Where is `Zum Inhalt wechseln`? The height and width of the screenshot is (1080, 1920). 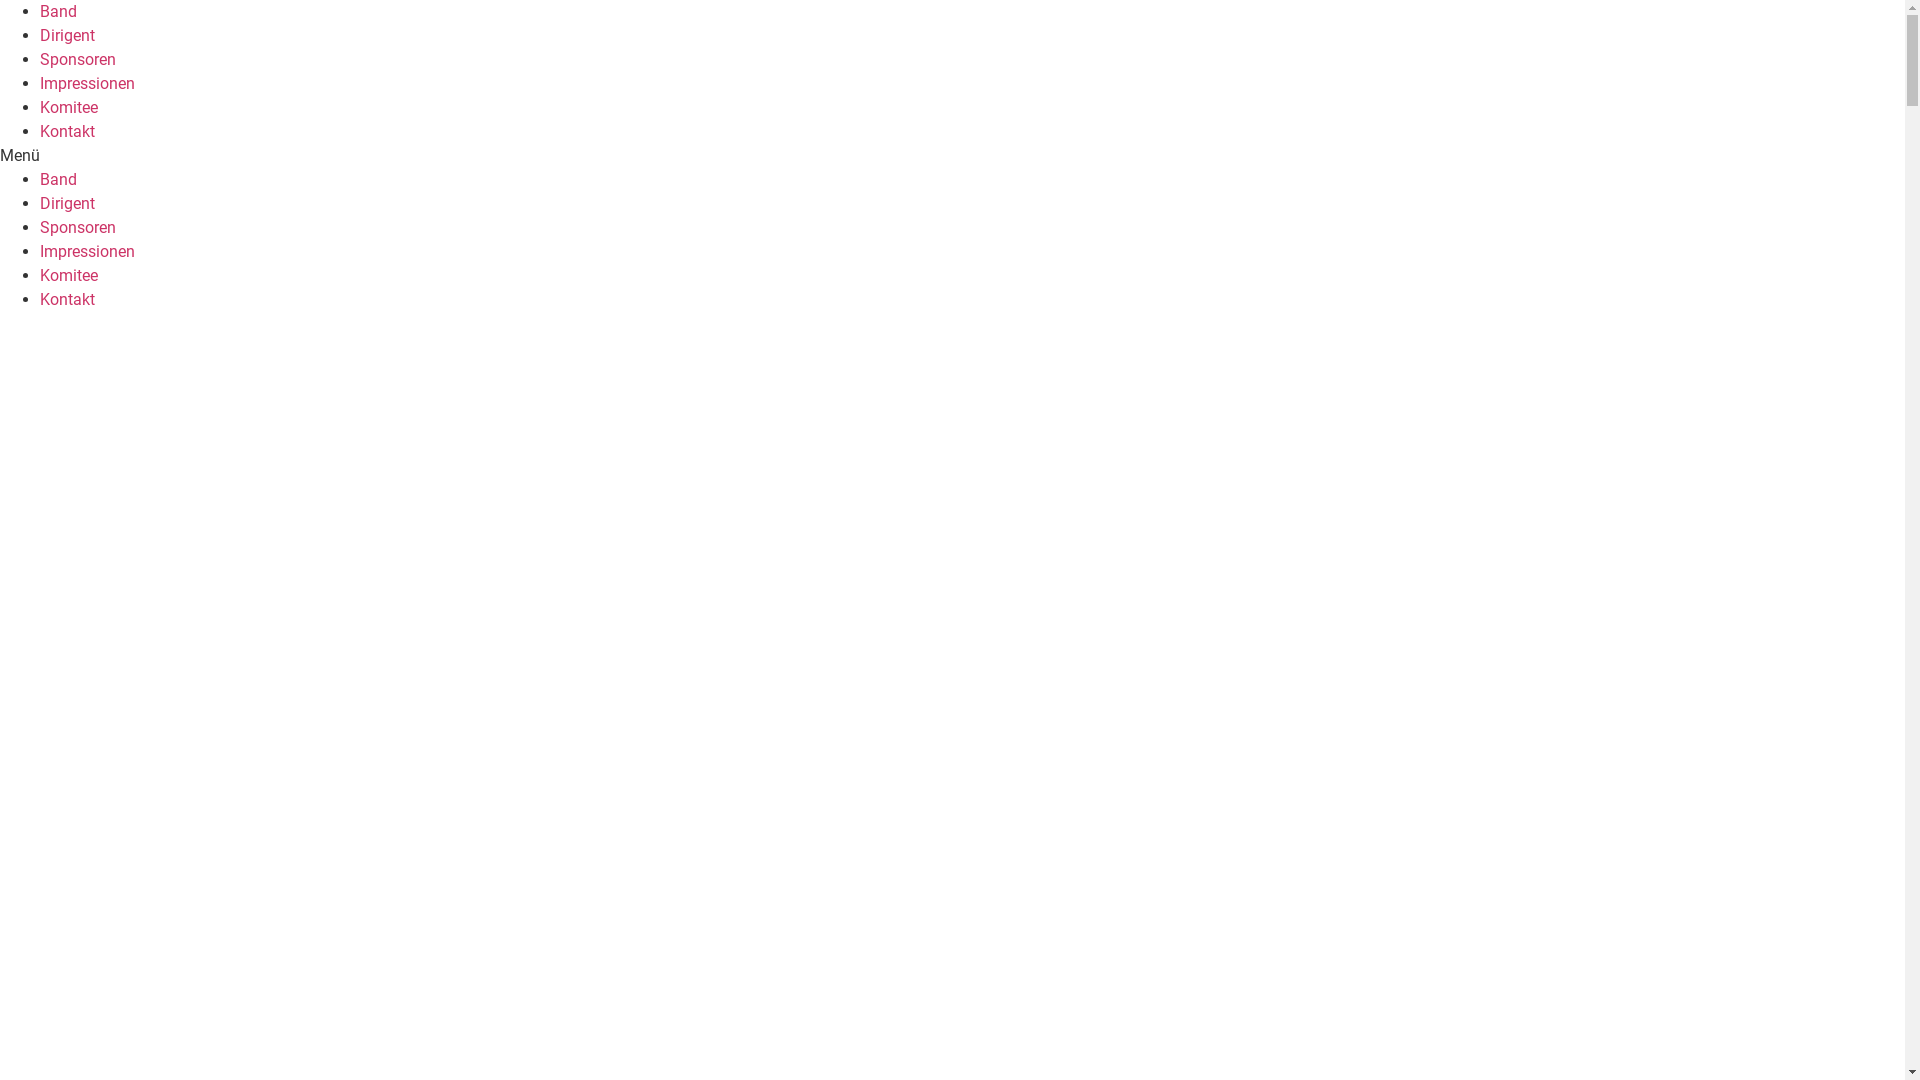
Zum Inhalt wechseln is located at coordinates (0, 0).